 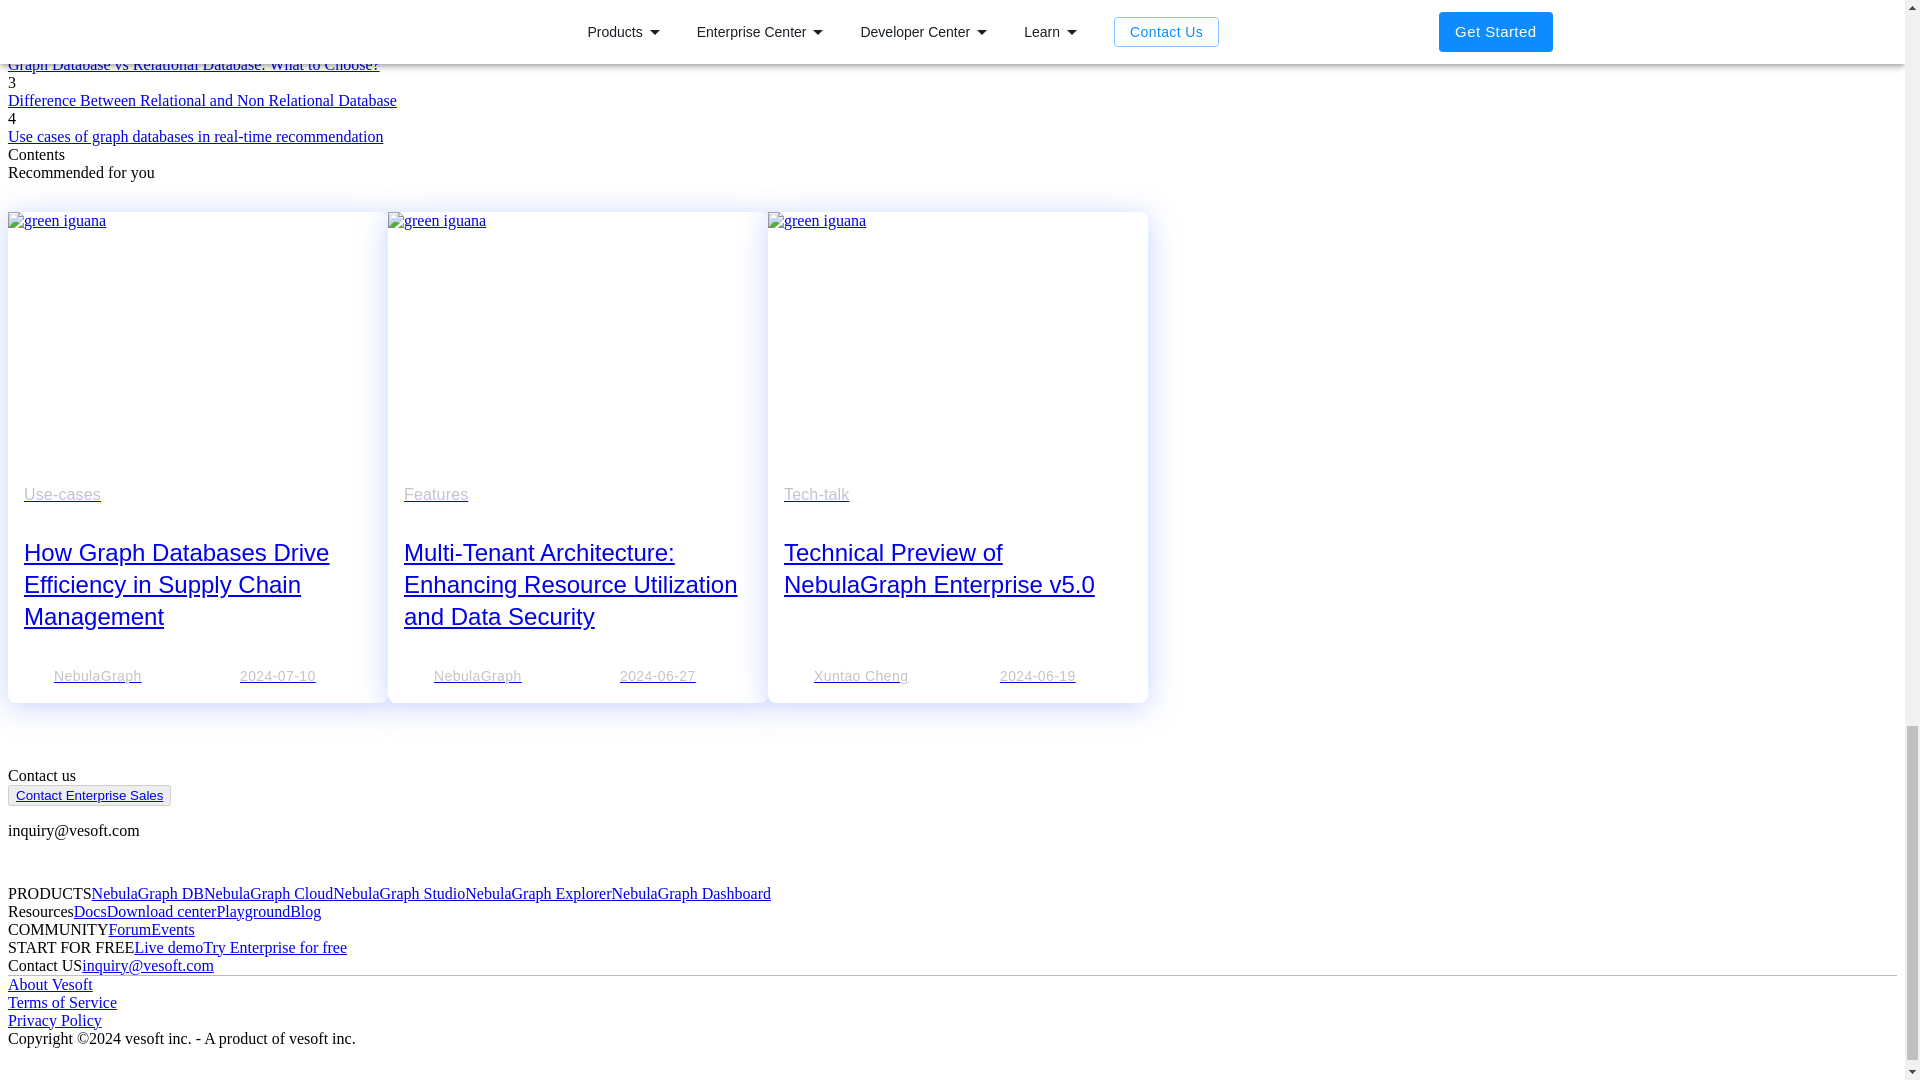 I want to click on Graph Database vs Relational Database: What to Choose?, so click(x=194, y=64).